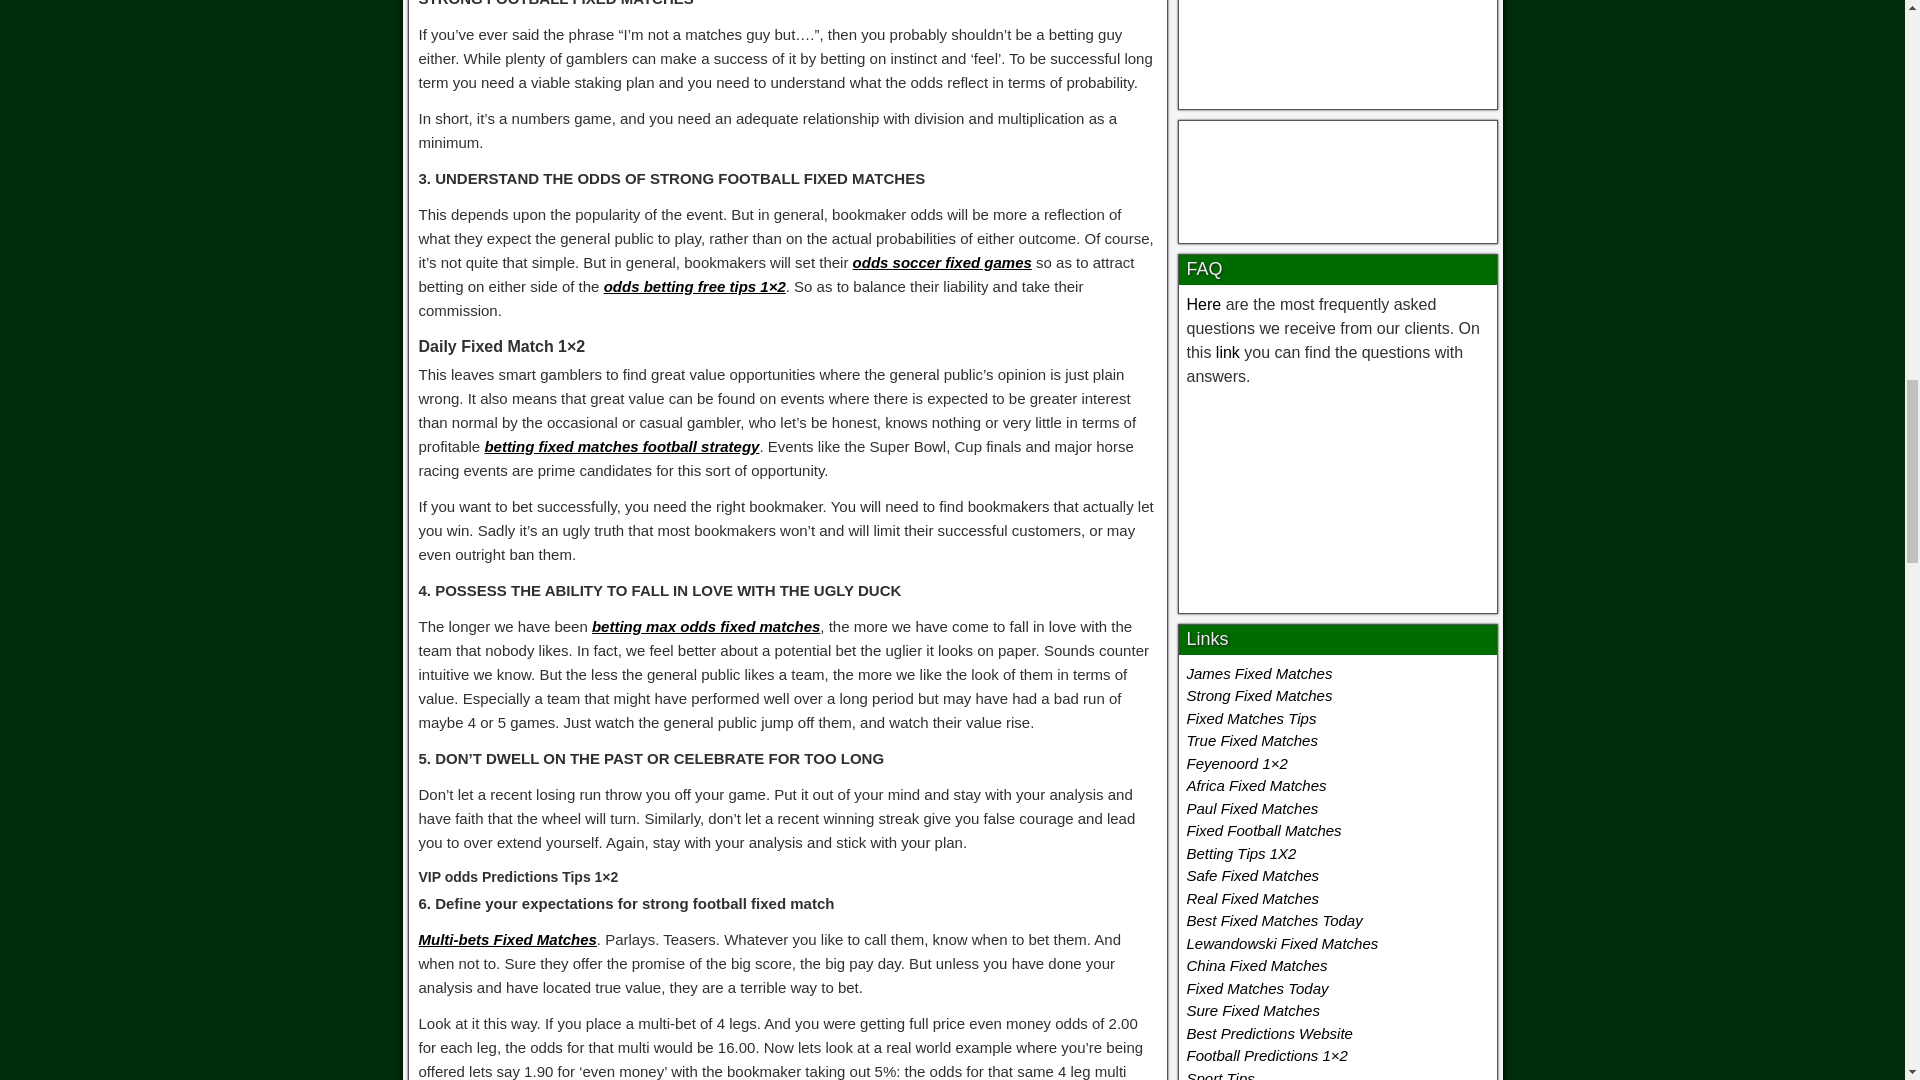 The image size is (1920, 1080). What do you see at coordinates (705, 626) in the screenshot?
I see `betting max odds fixed matches` at bounding box center [705, 626].